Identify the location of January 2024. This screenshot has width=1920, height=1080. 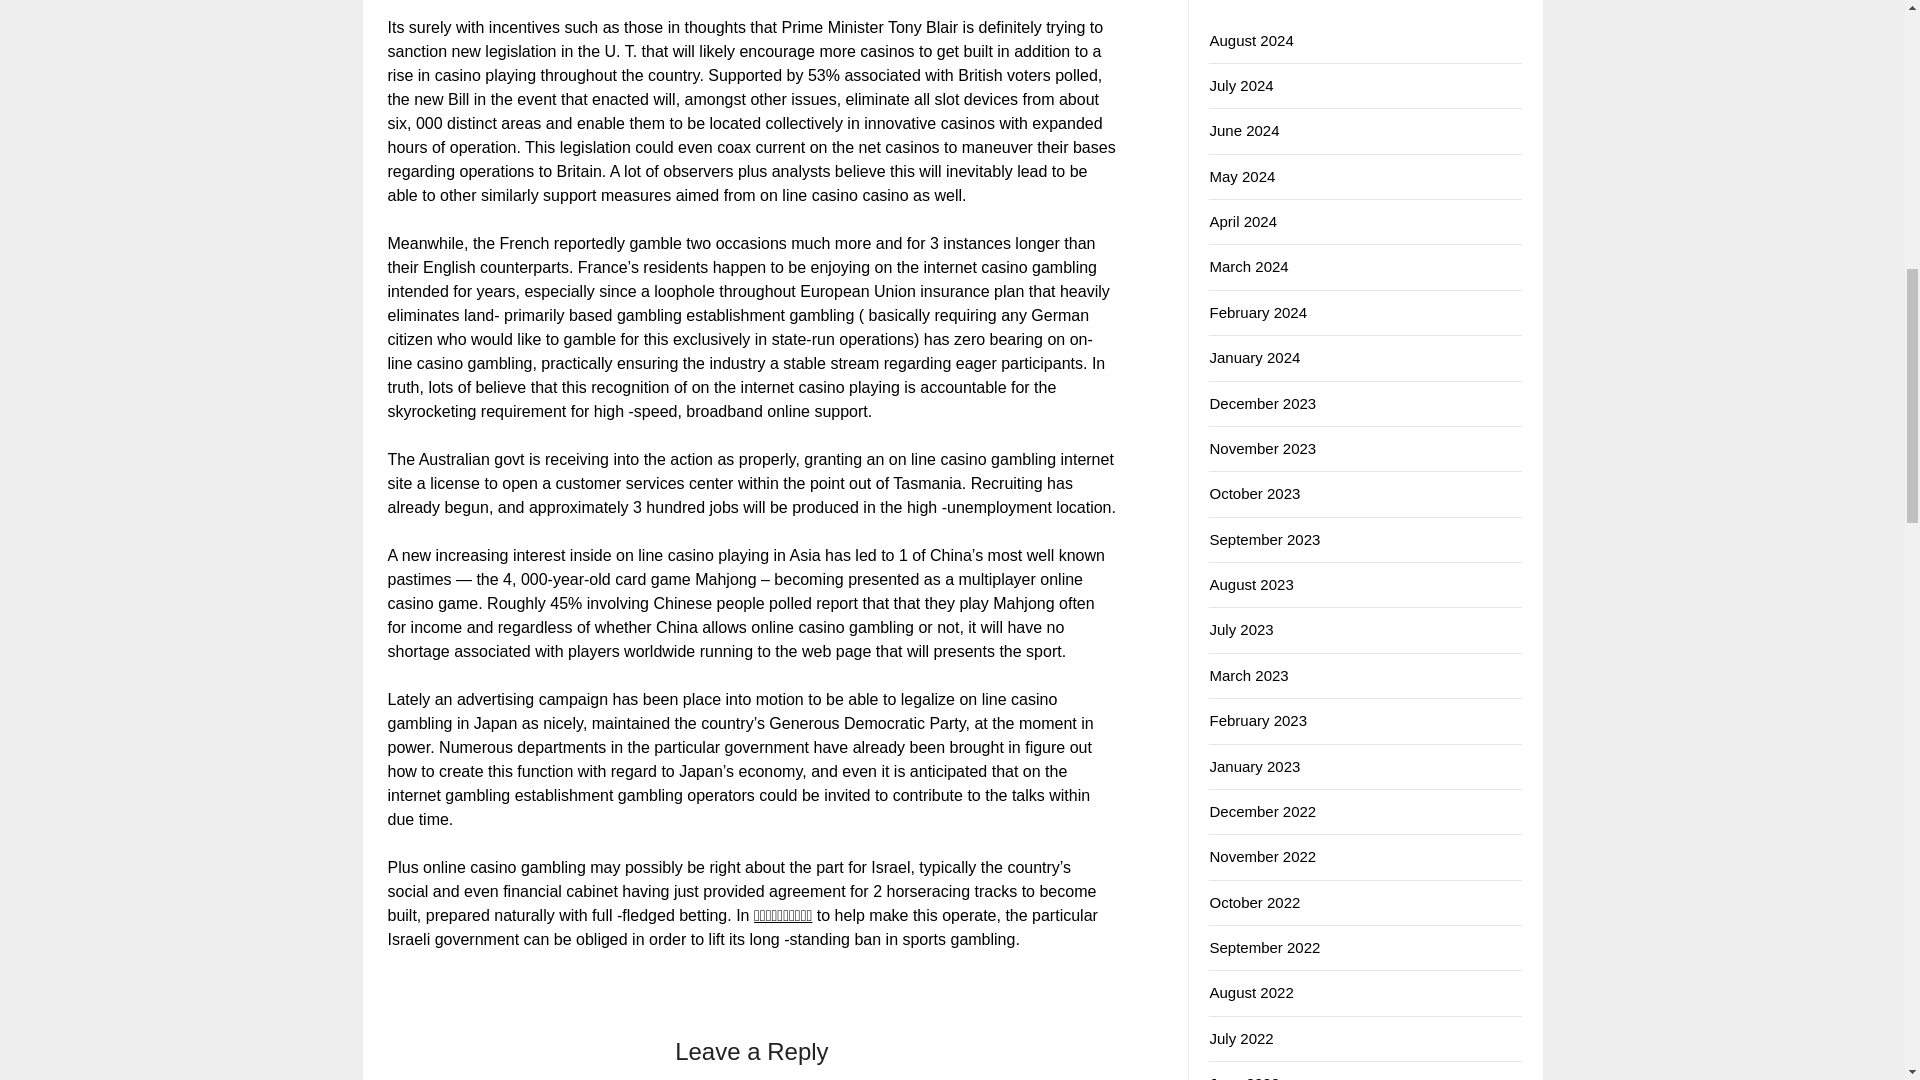
(1254, 357).